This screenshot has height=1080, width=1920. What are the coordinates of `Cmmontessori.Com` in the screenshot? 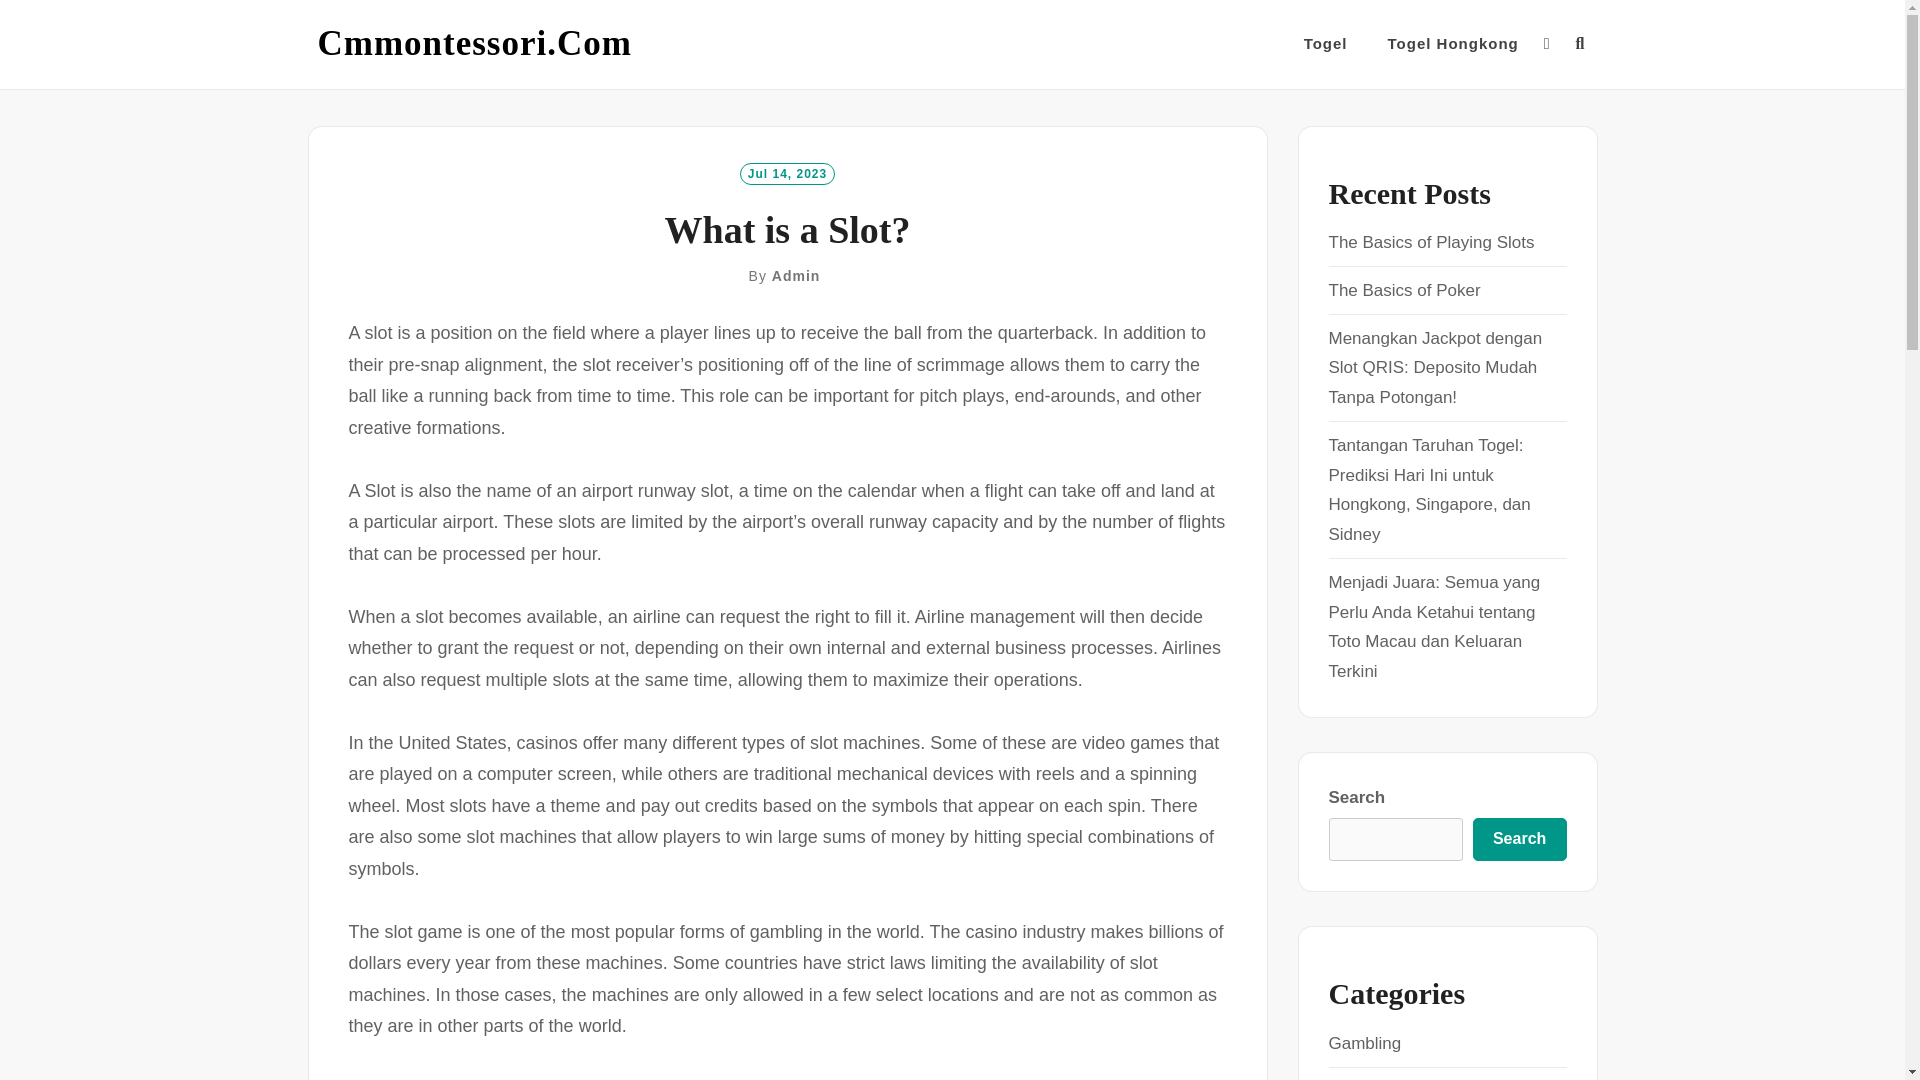 It's located at (474, 44).